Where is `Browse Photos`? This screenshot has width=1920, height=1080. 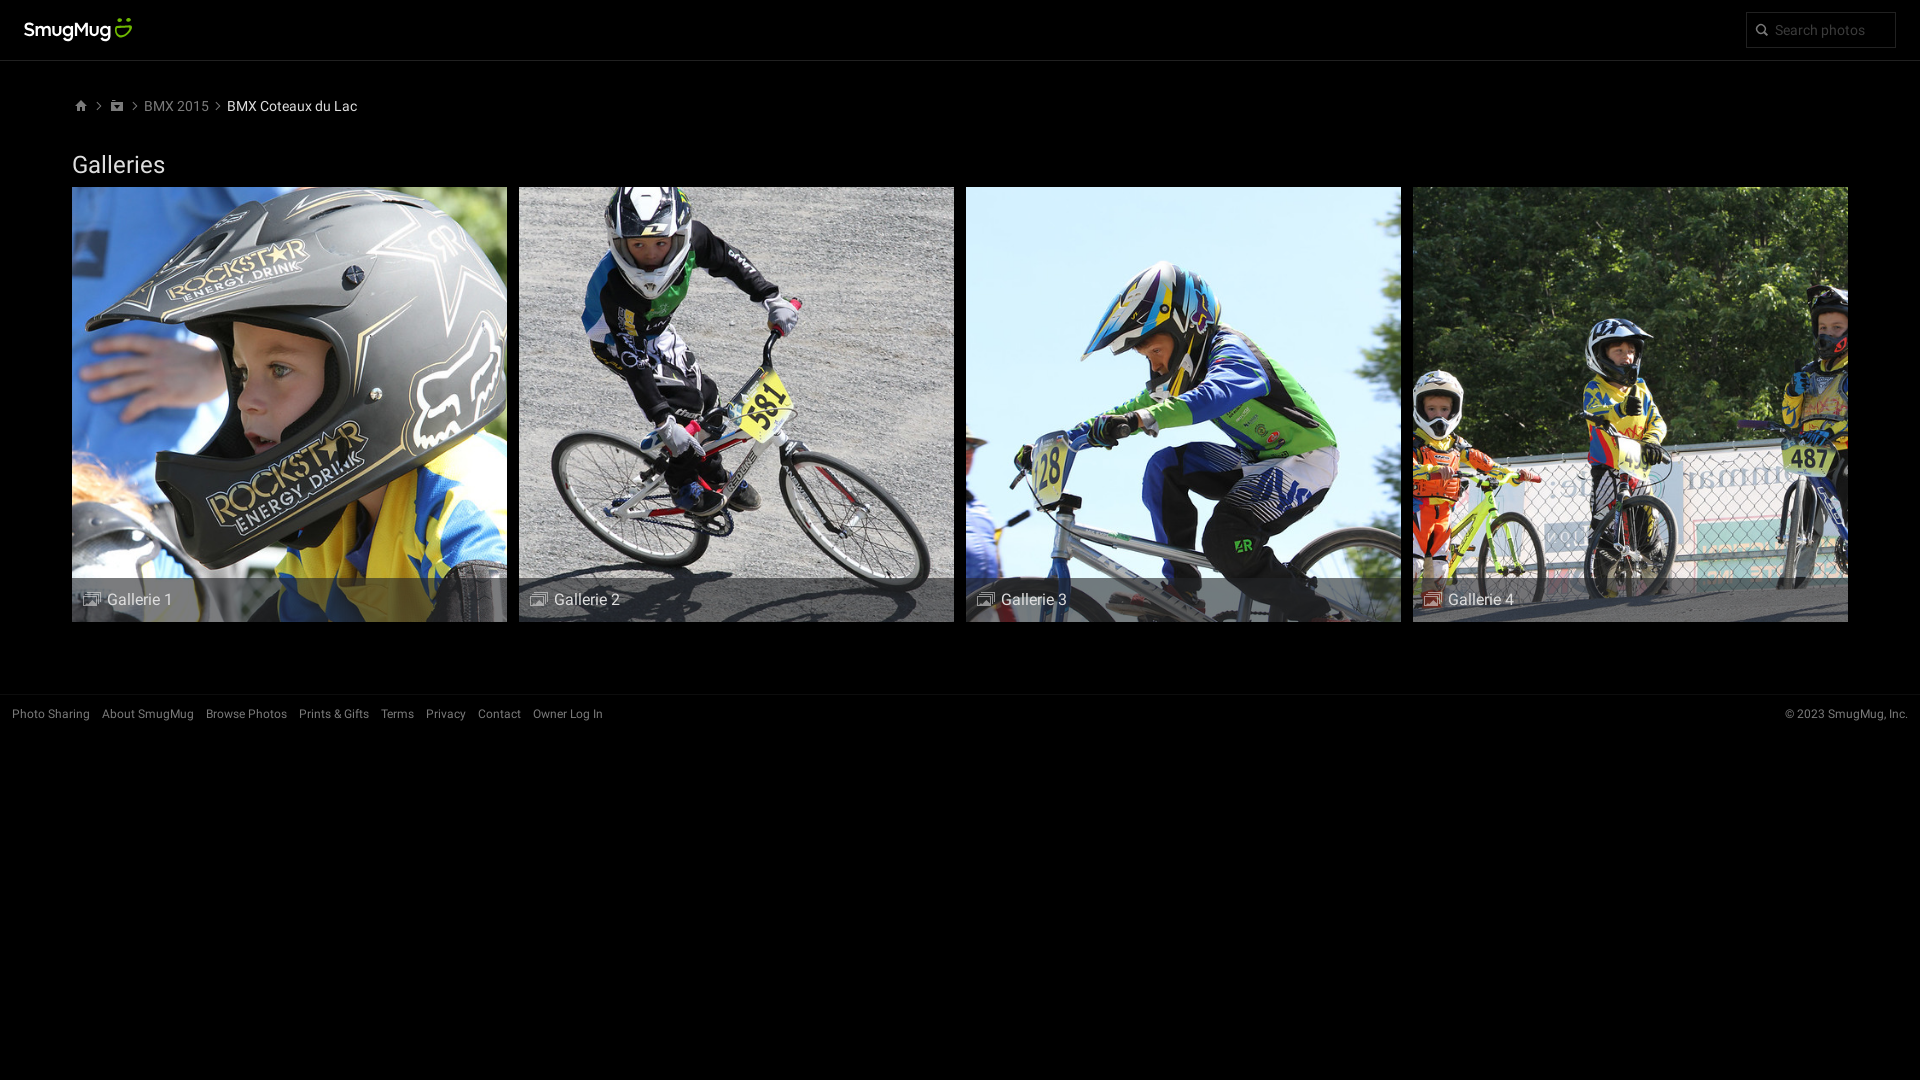
Browse Photos is located at coordinates (246, 714).